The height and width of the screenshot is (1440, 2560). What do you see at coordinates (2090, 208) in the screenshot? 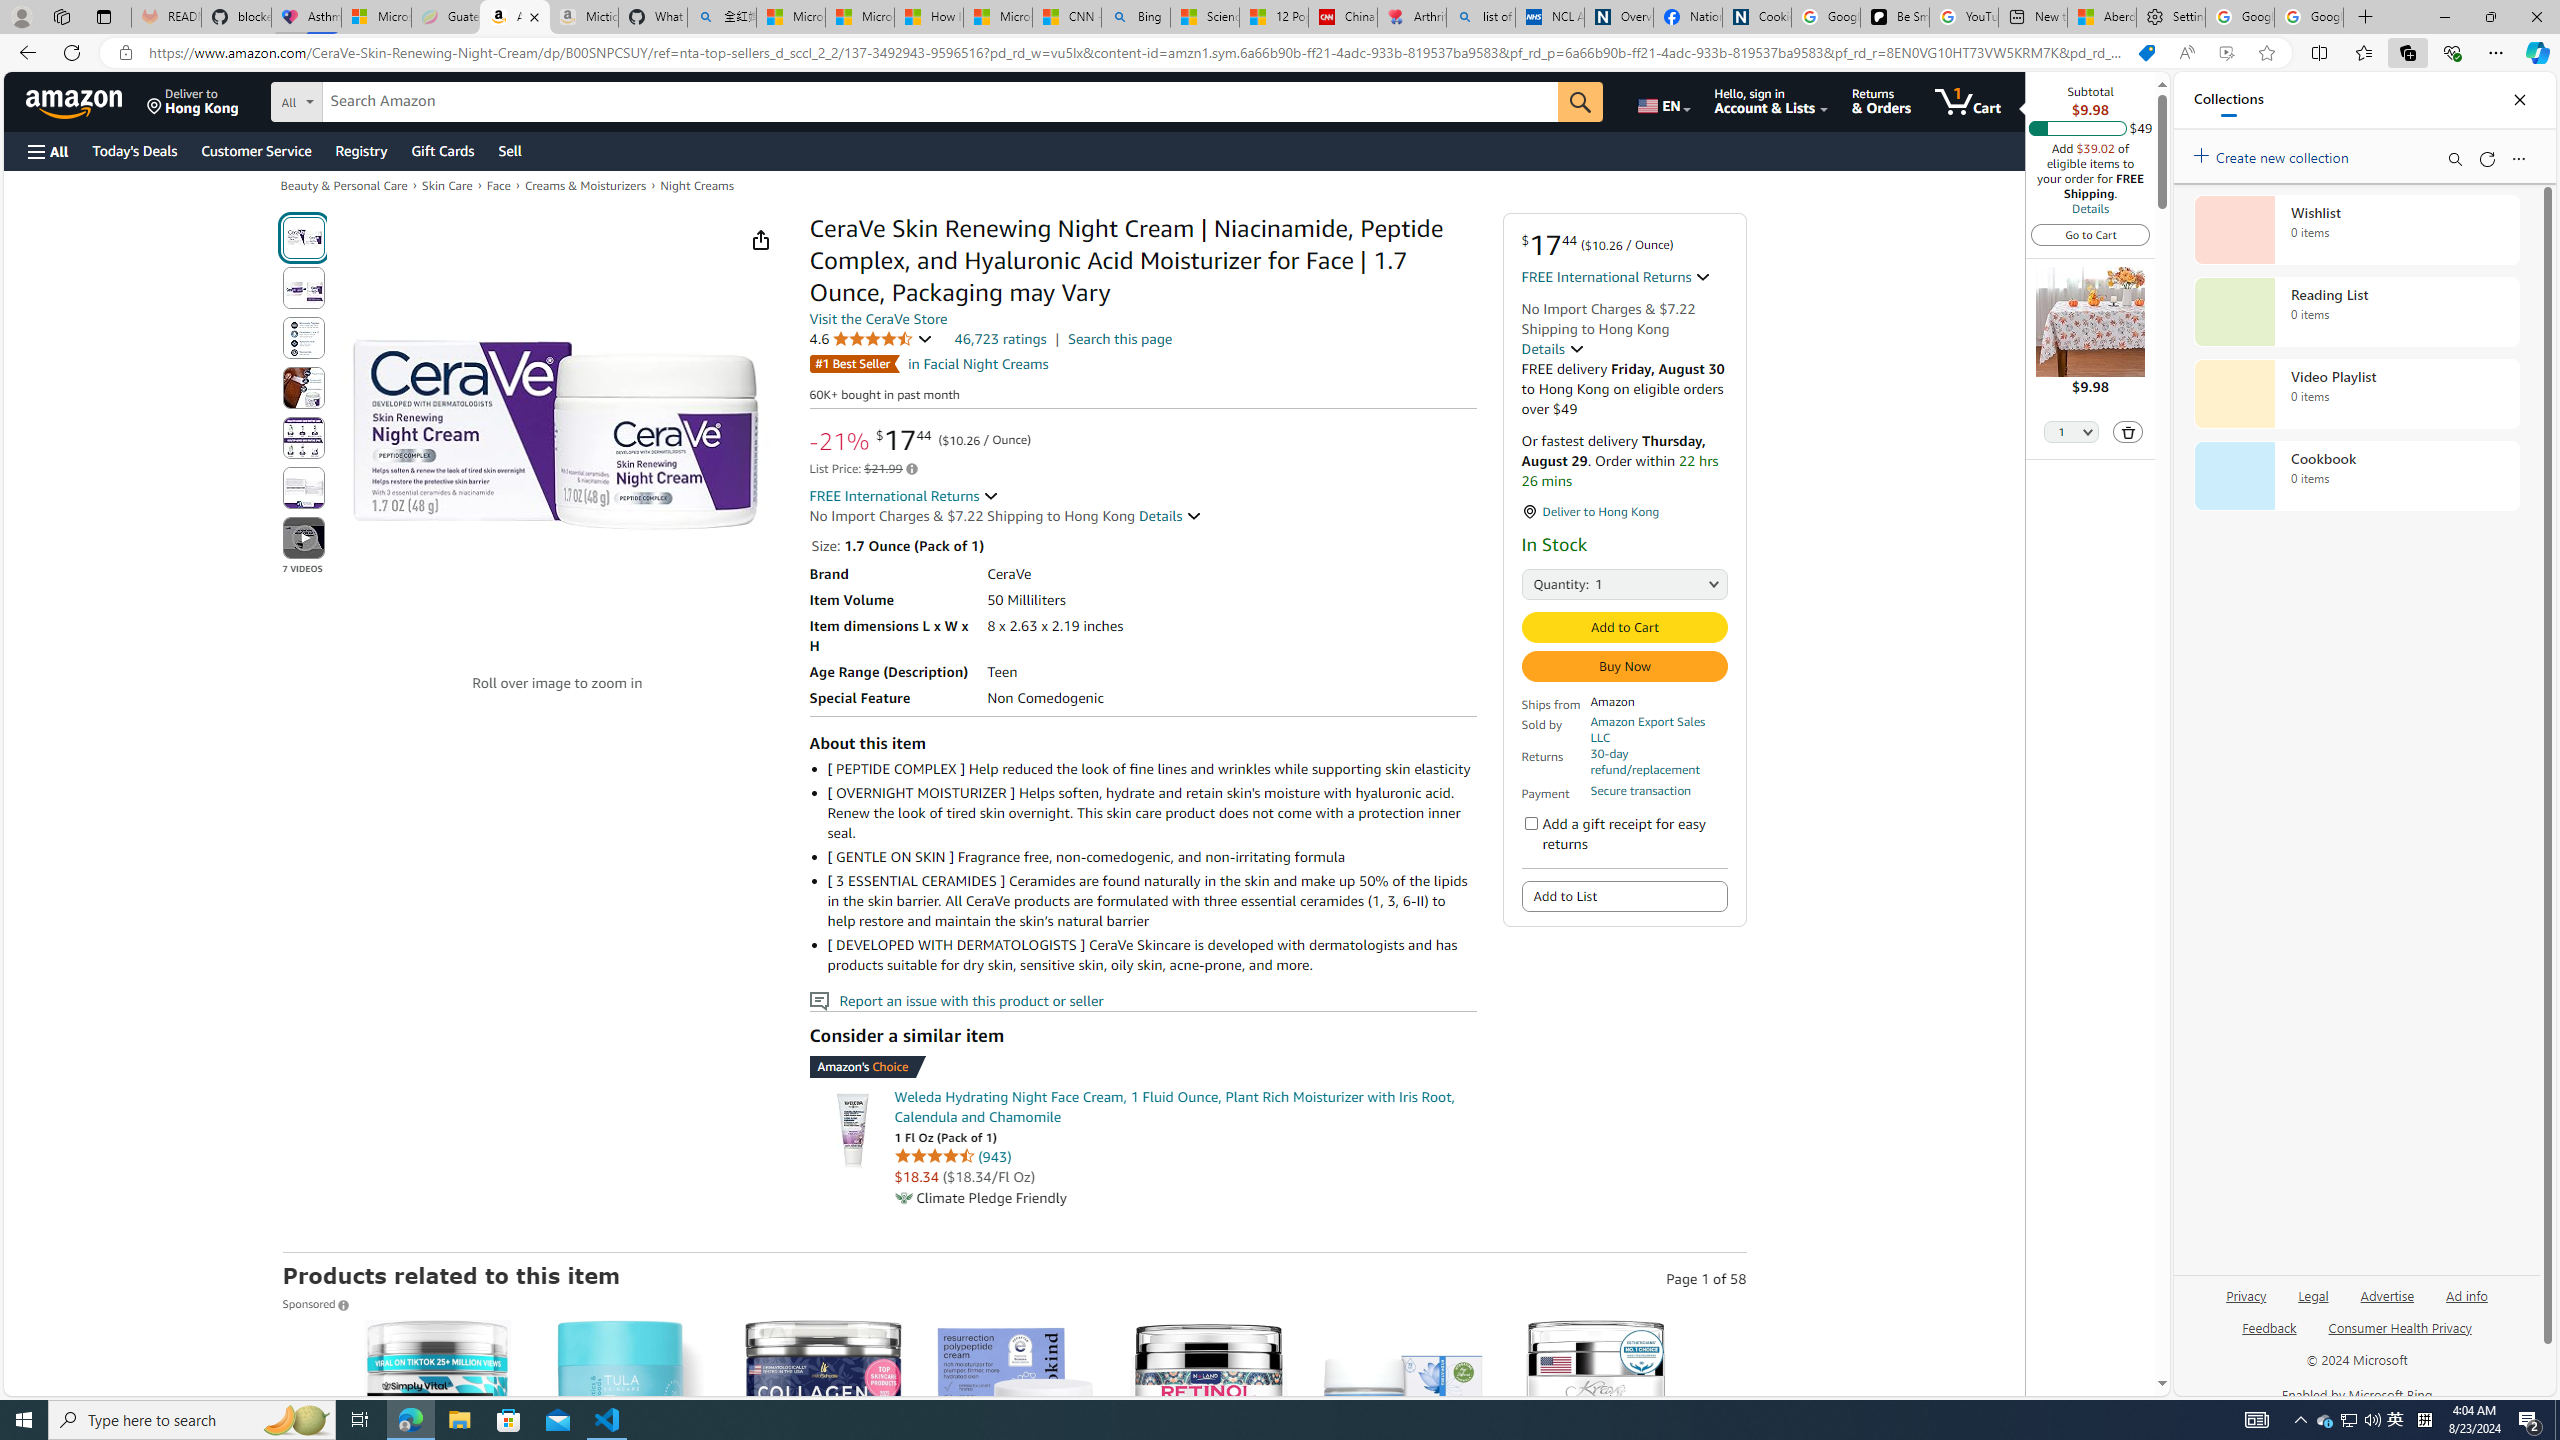
I see `Details` at bounding box center [2090, 208].